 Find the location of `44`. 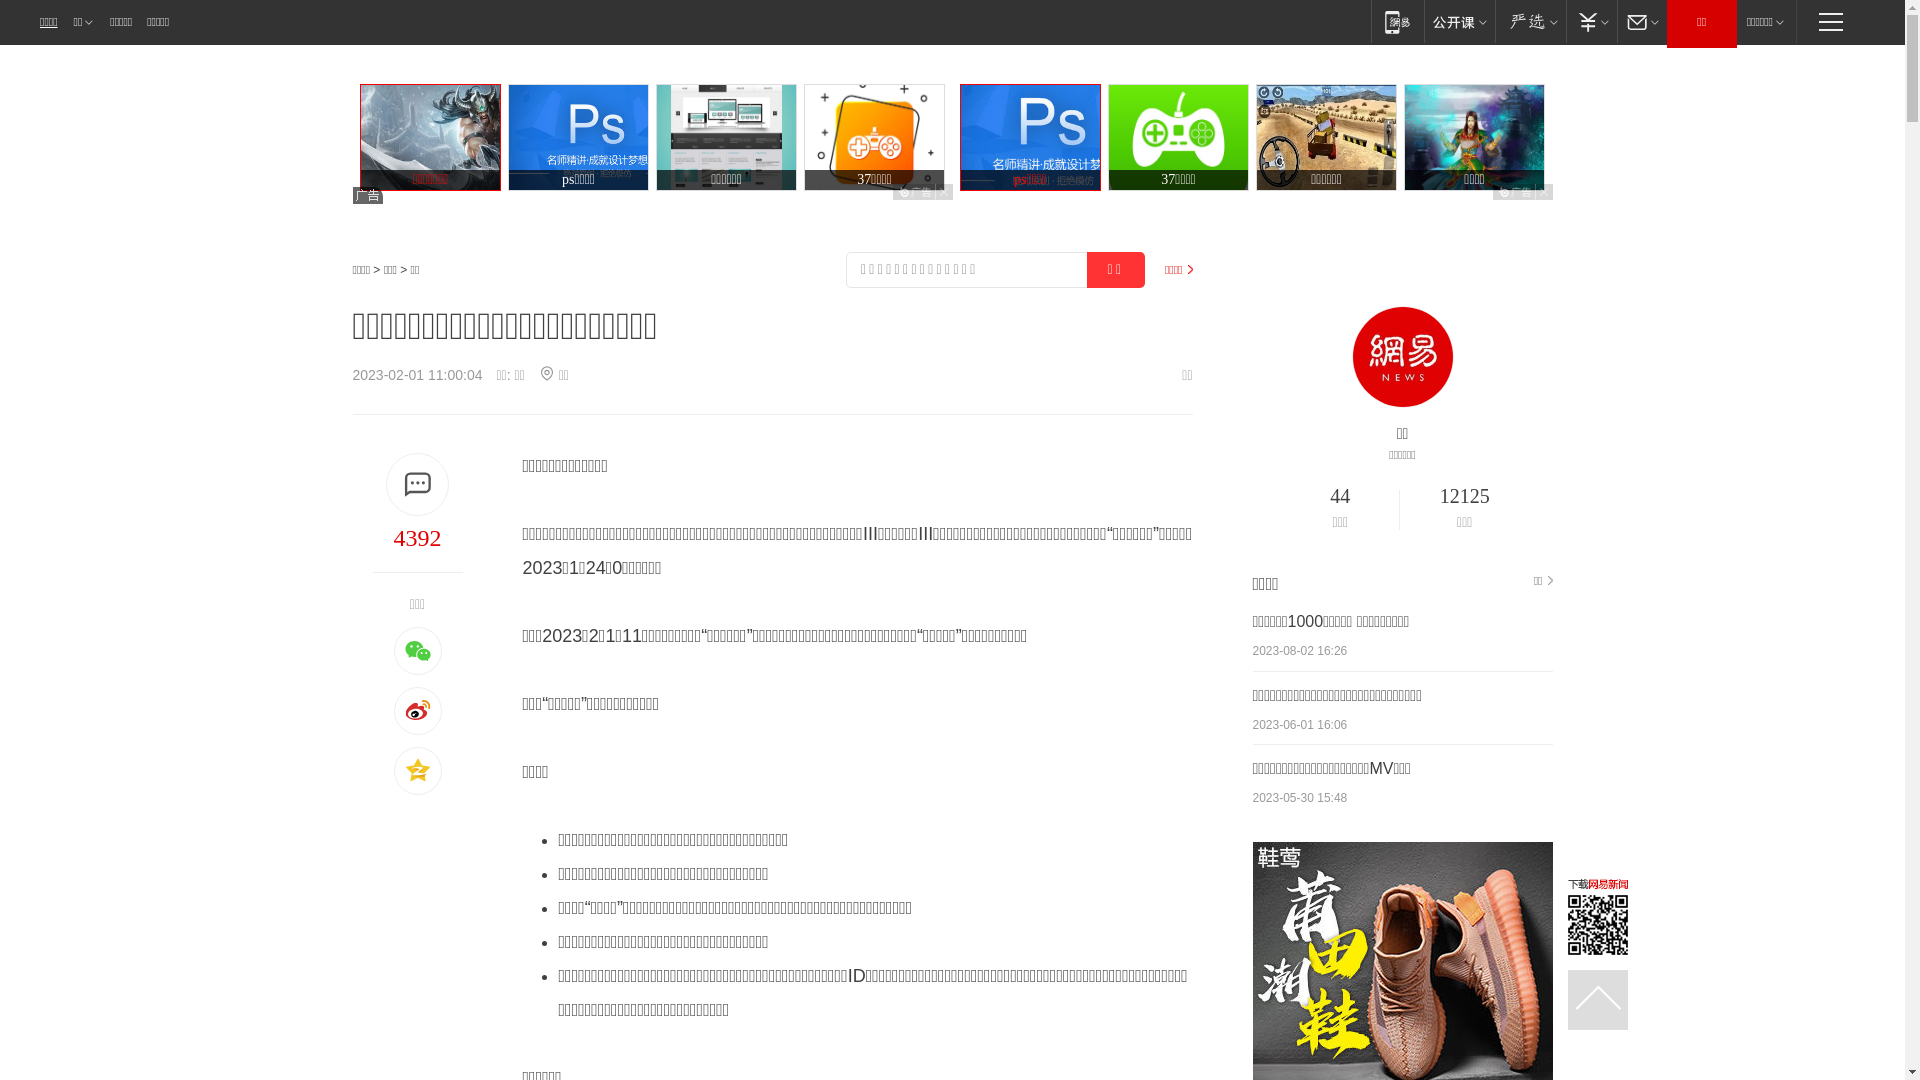

44 is located at coordinates (1340, 497).